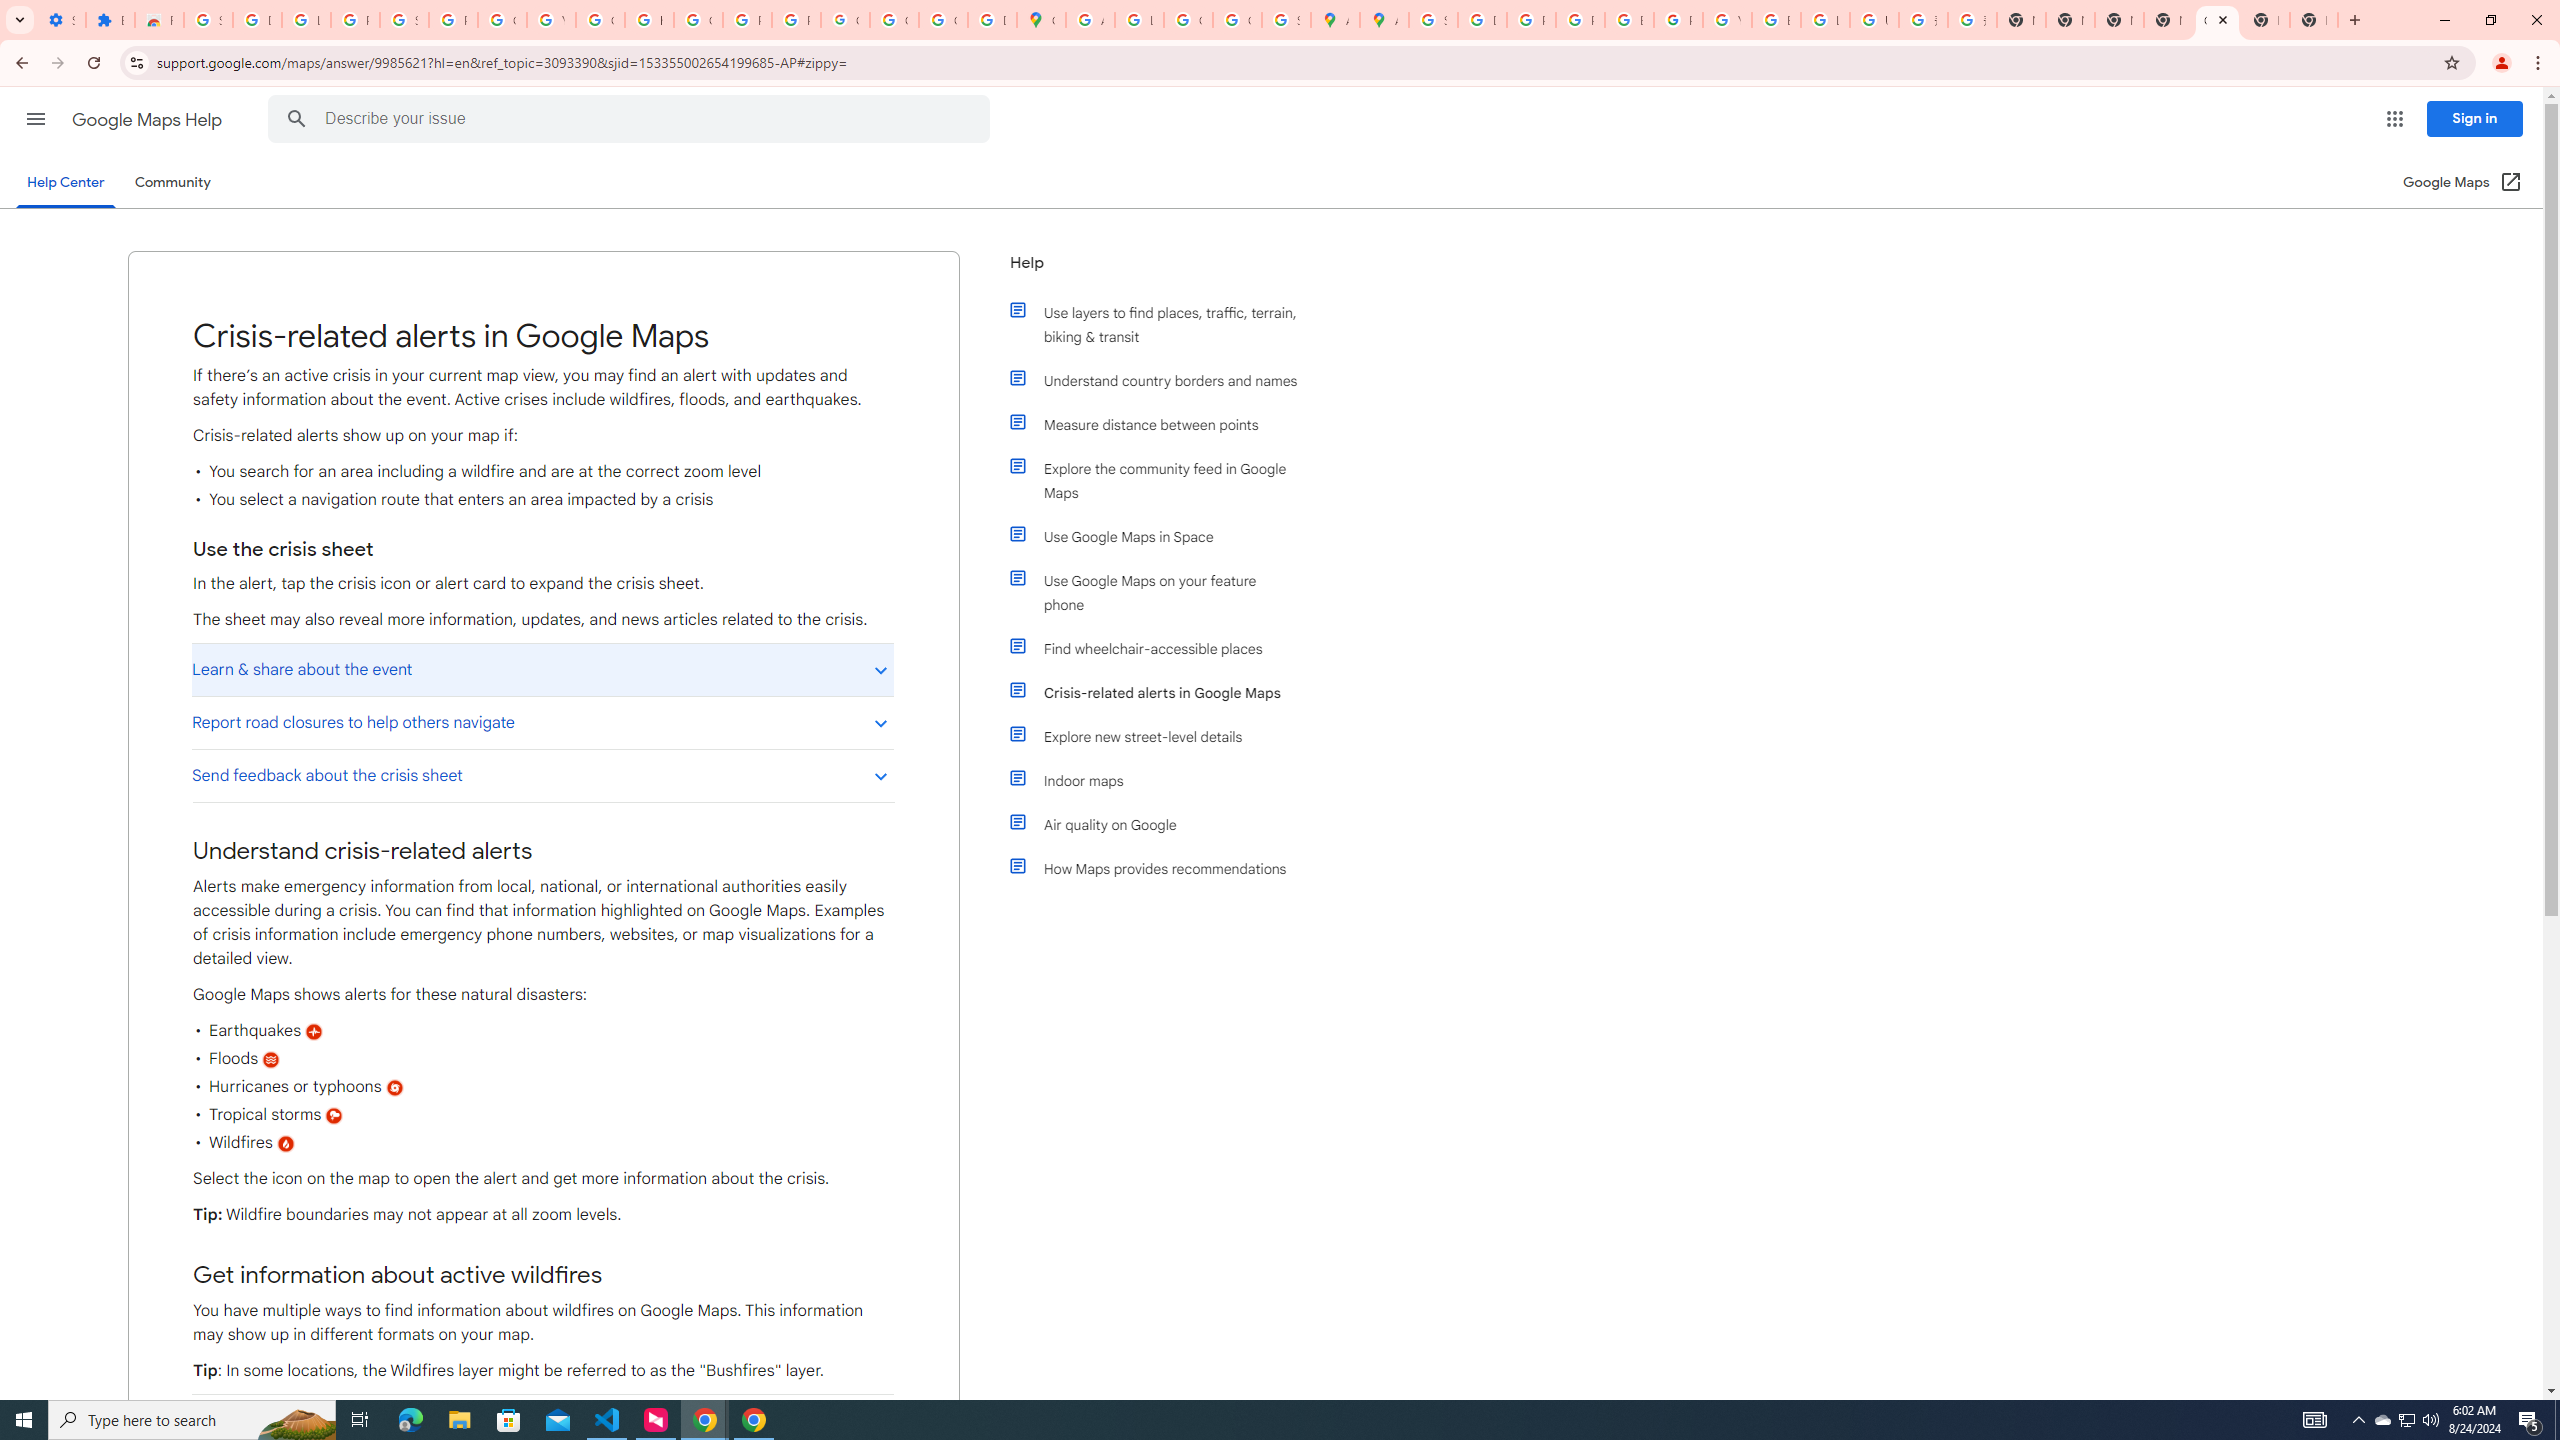 Image resolution: width=2560 pixels, height=1440 pixels. I want to click on Air quality on Google, so click(1163, 824).